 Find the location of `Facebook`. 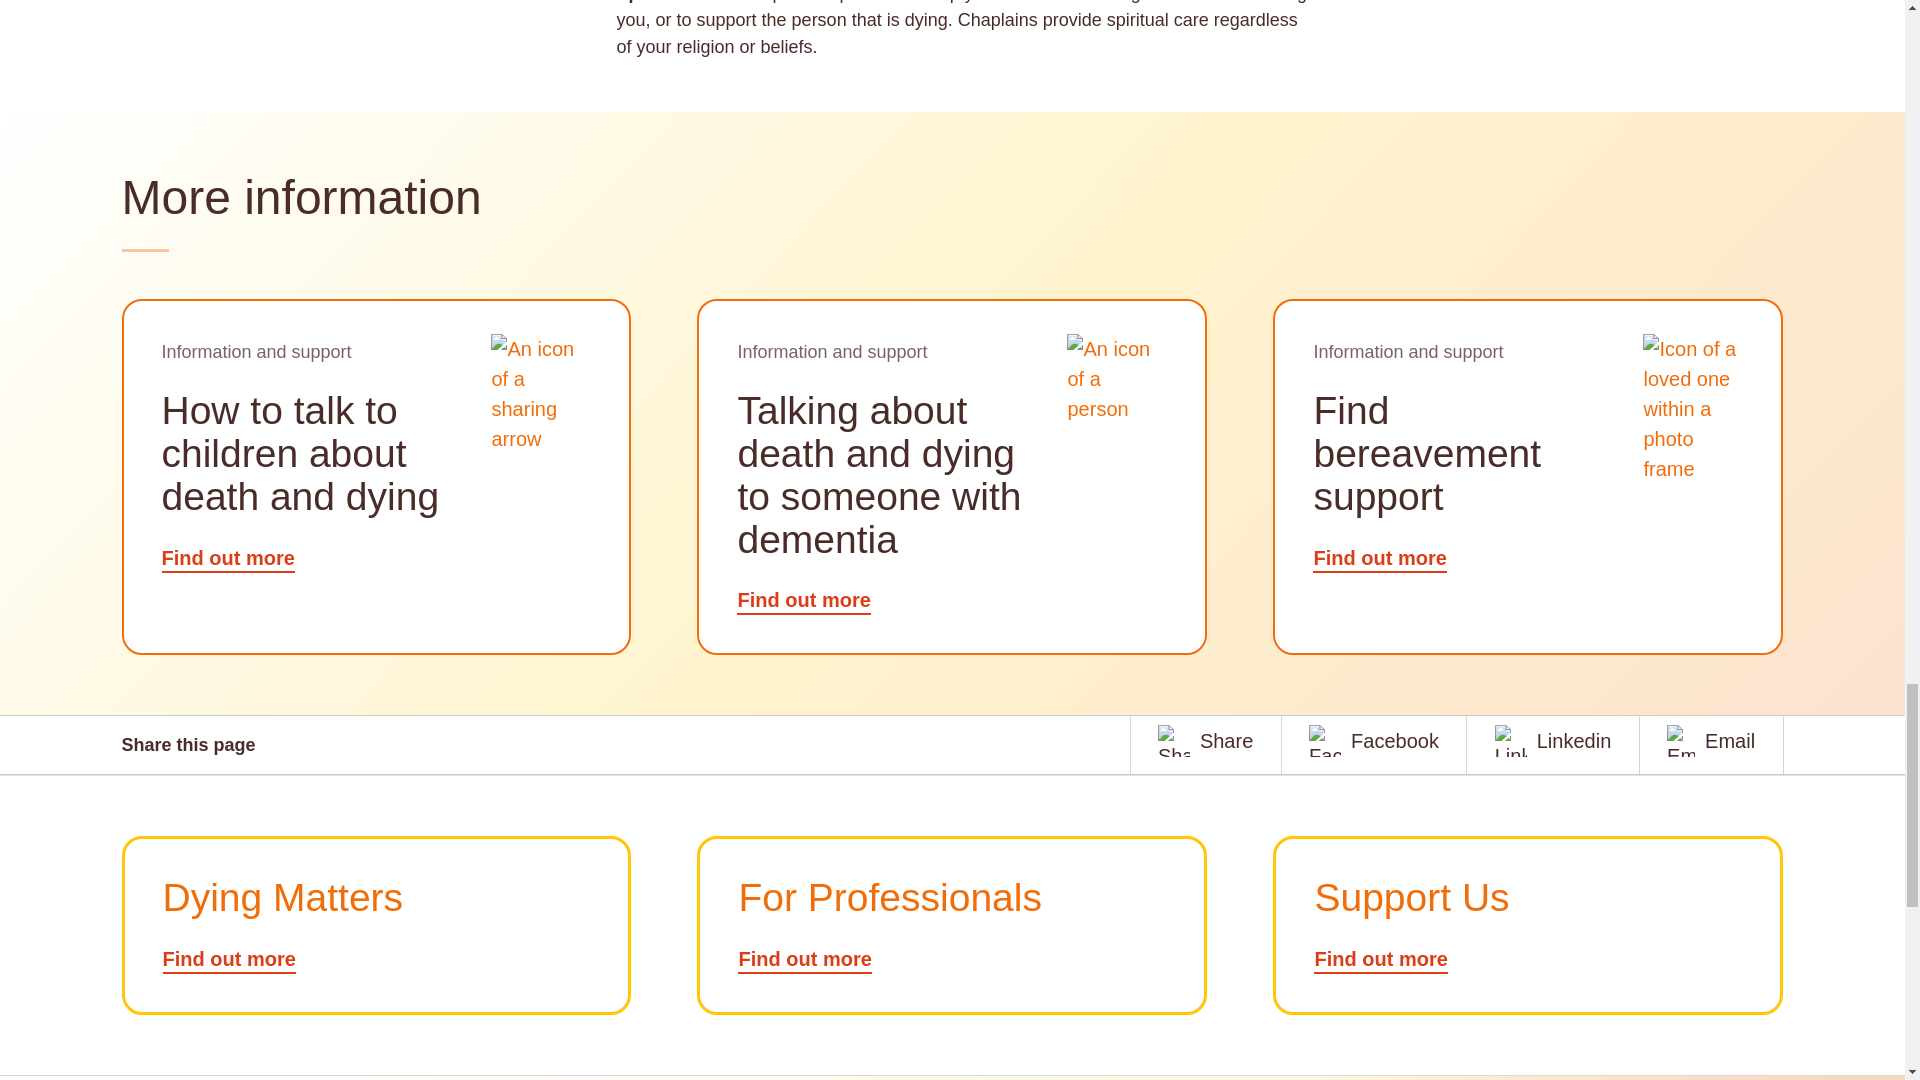

Facebook is located at coordinates (1374, 740).